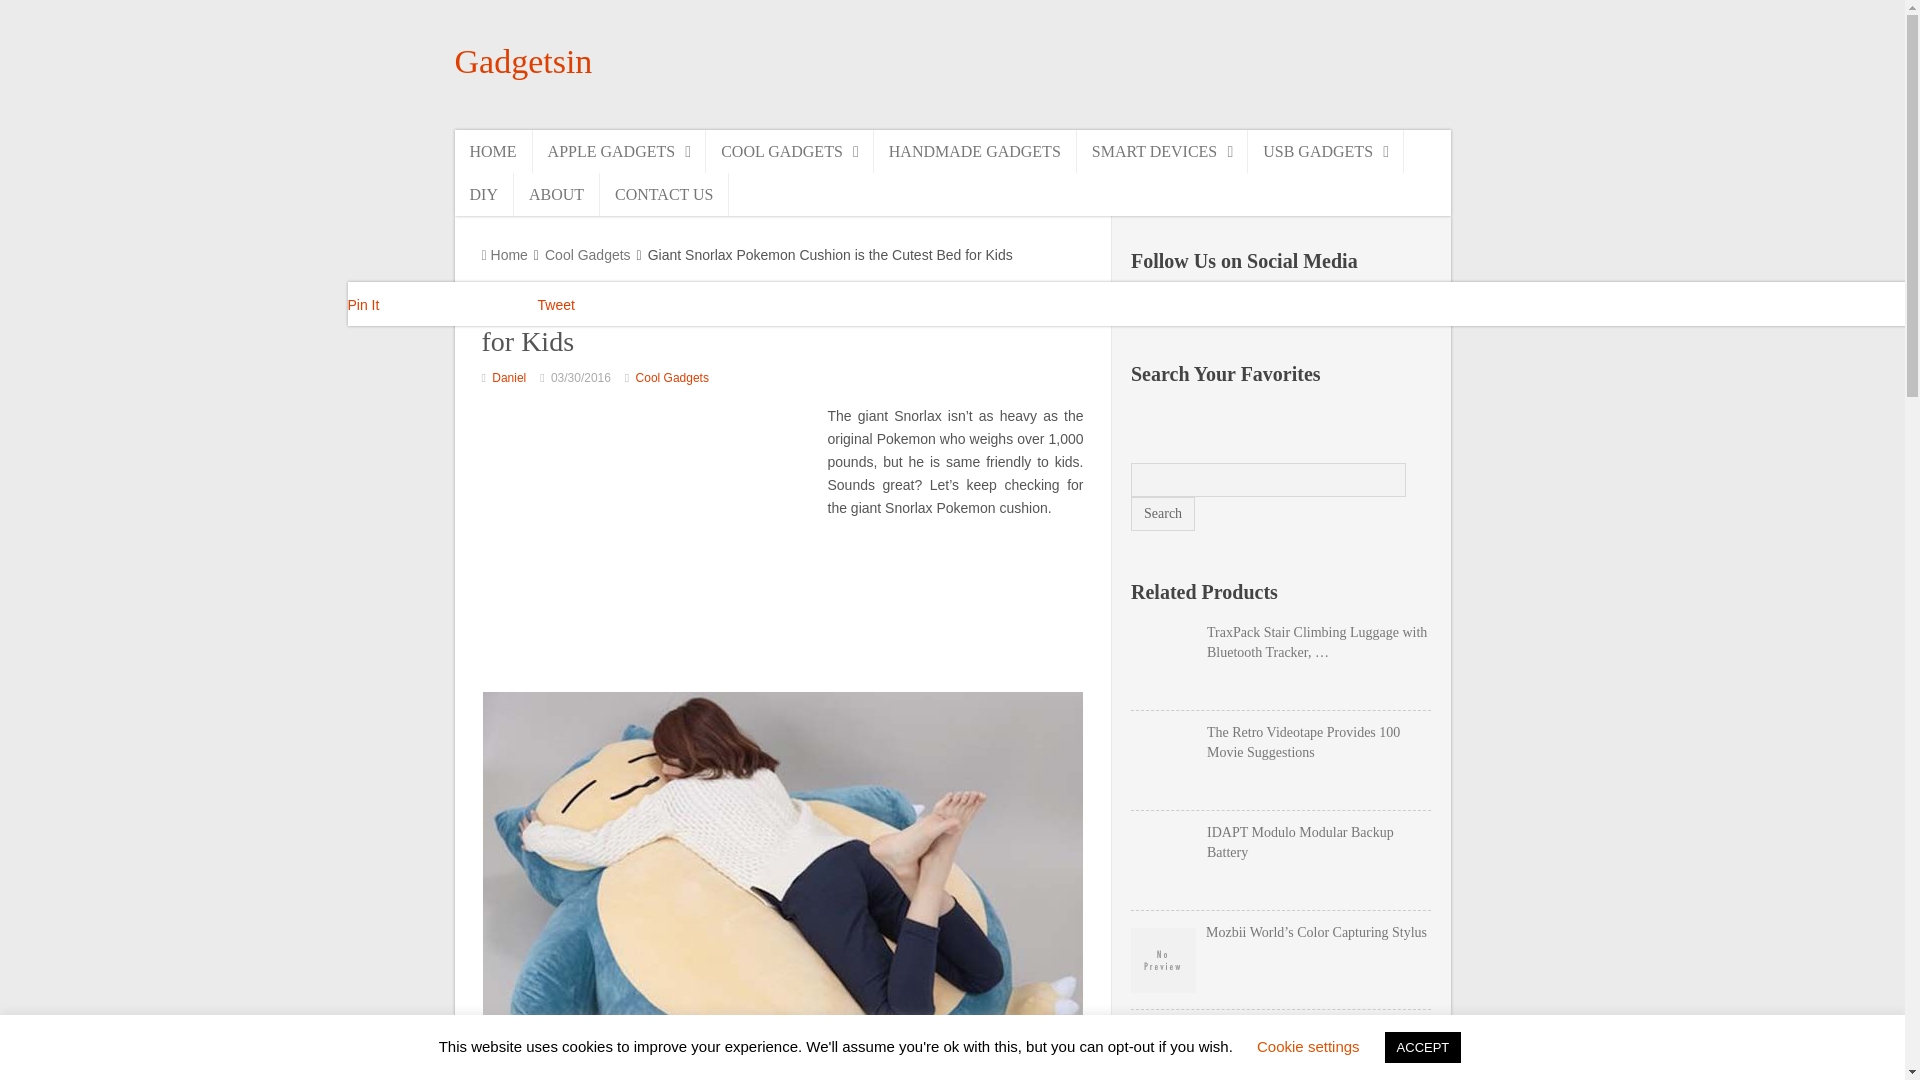 Image resolution: width=1920 pixels, height=1080 pixels. I want to click on COOL GADGETS, so click(790, 150).